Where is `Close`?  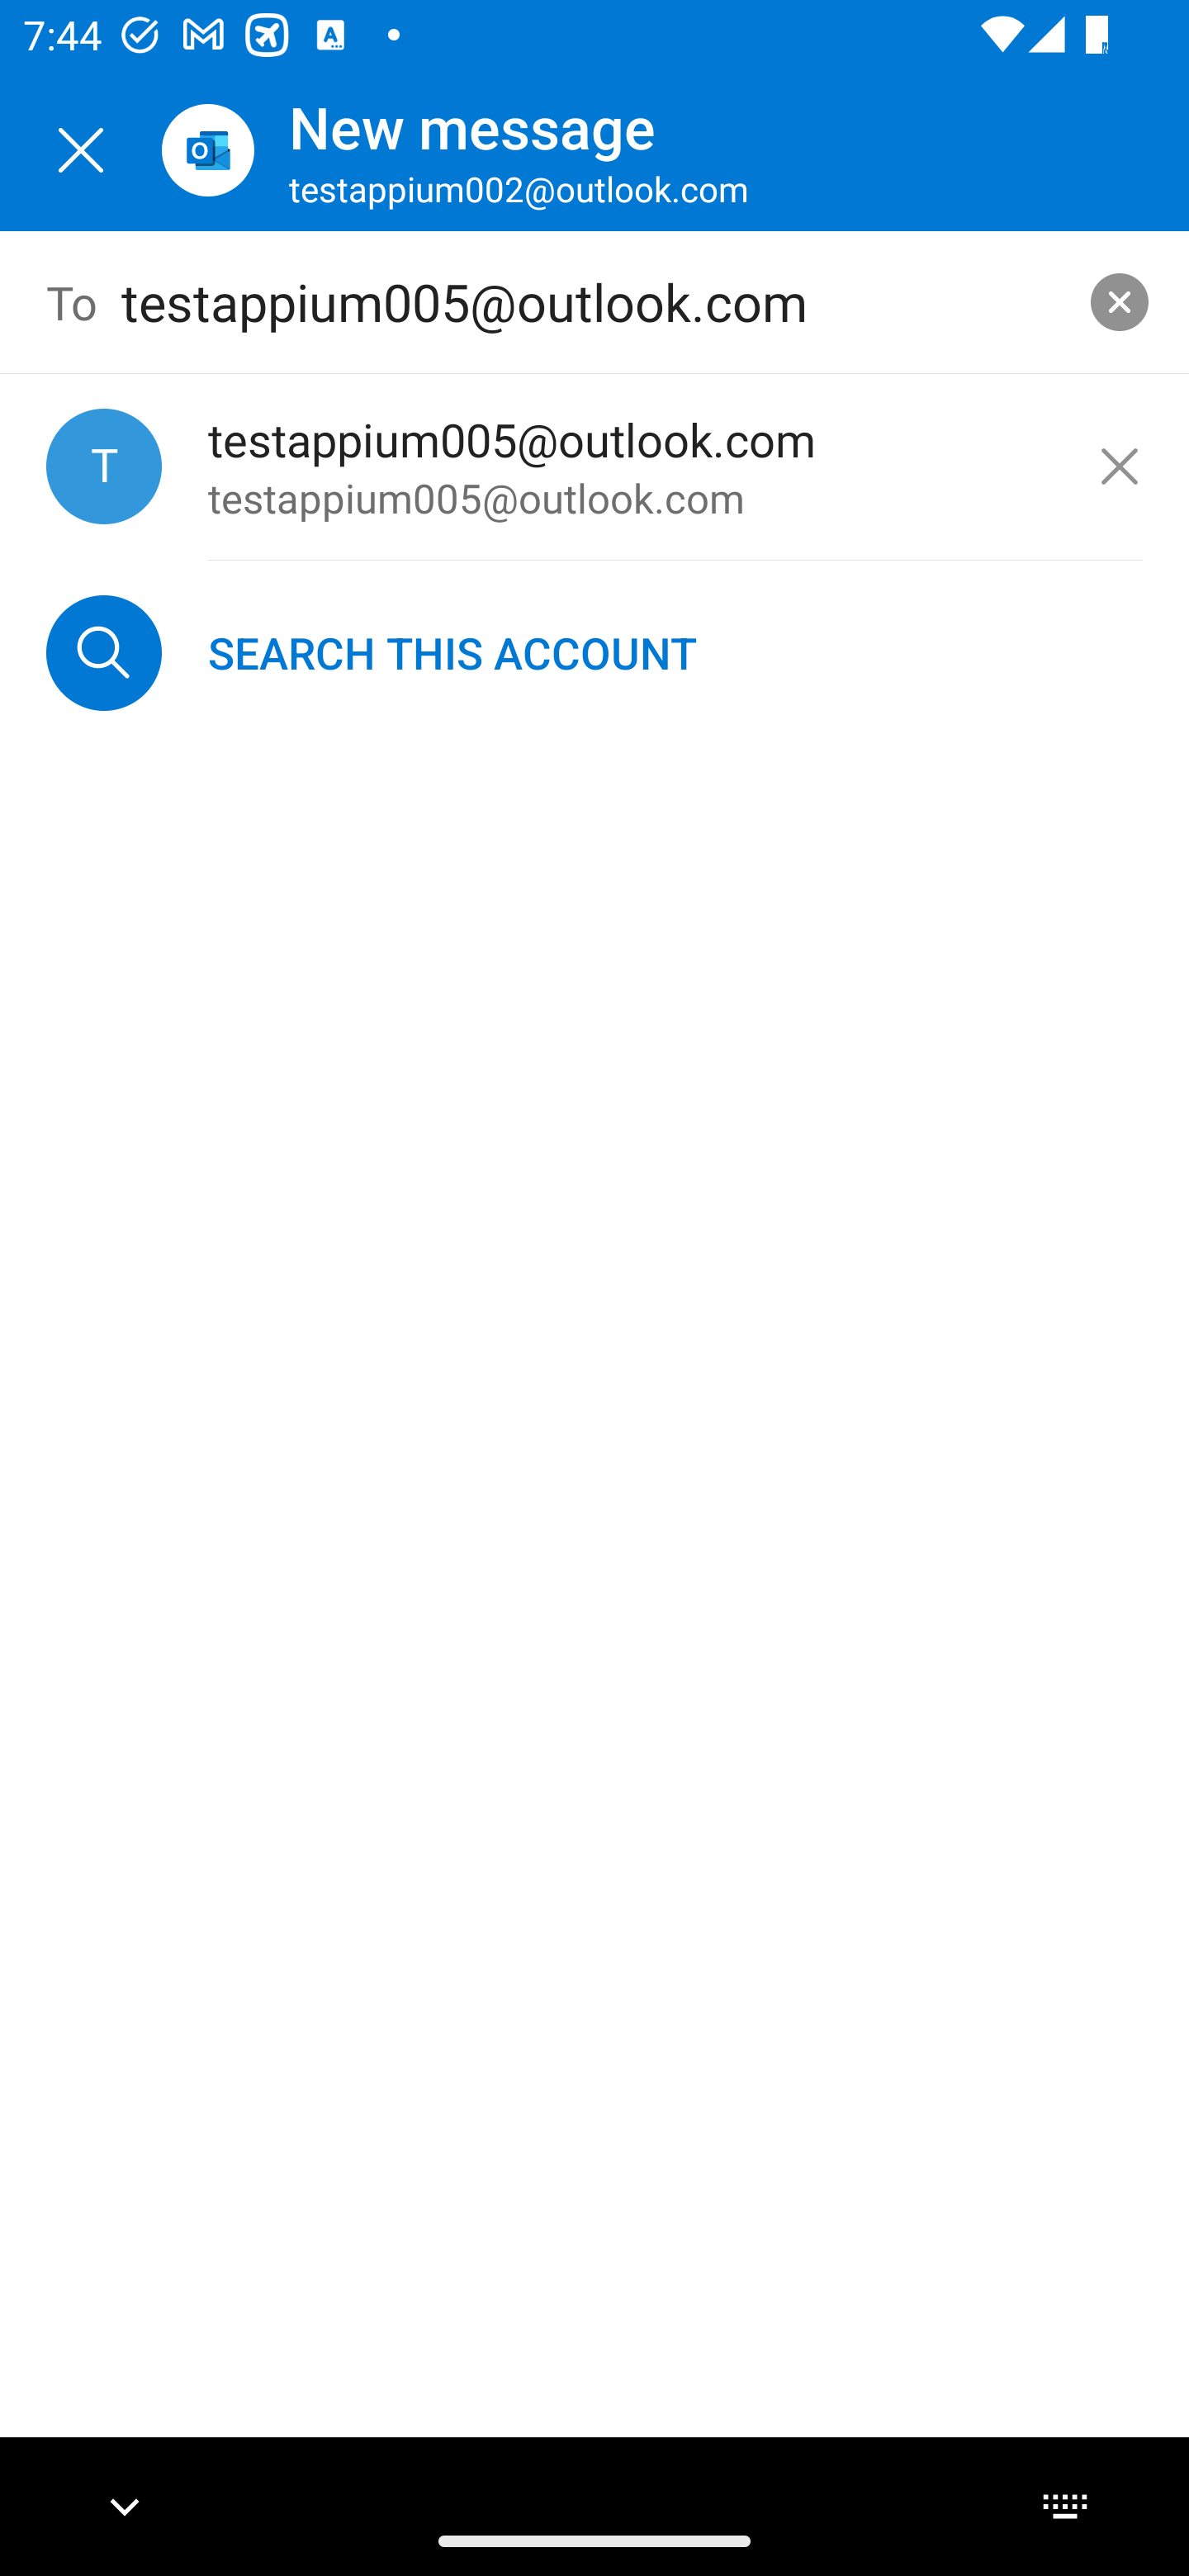
Close is located at coordinates (81, 150).